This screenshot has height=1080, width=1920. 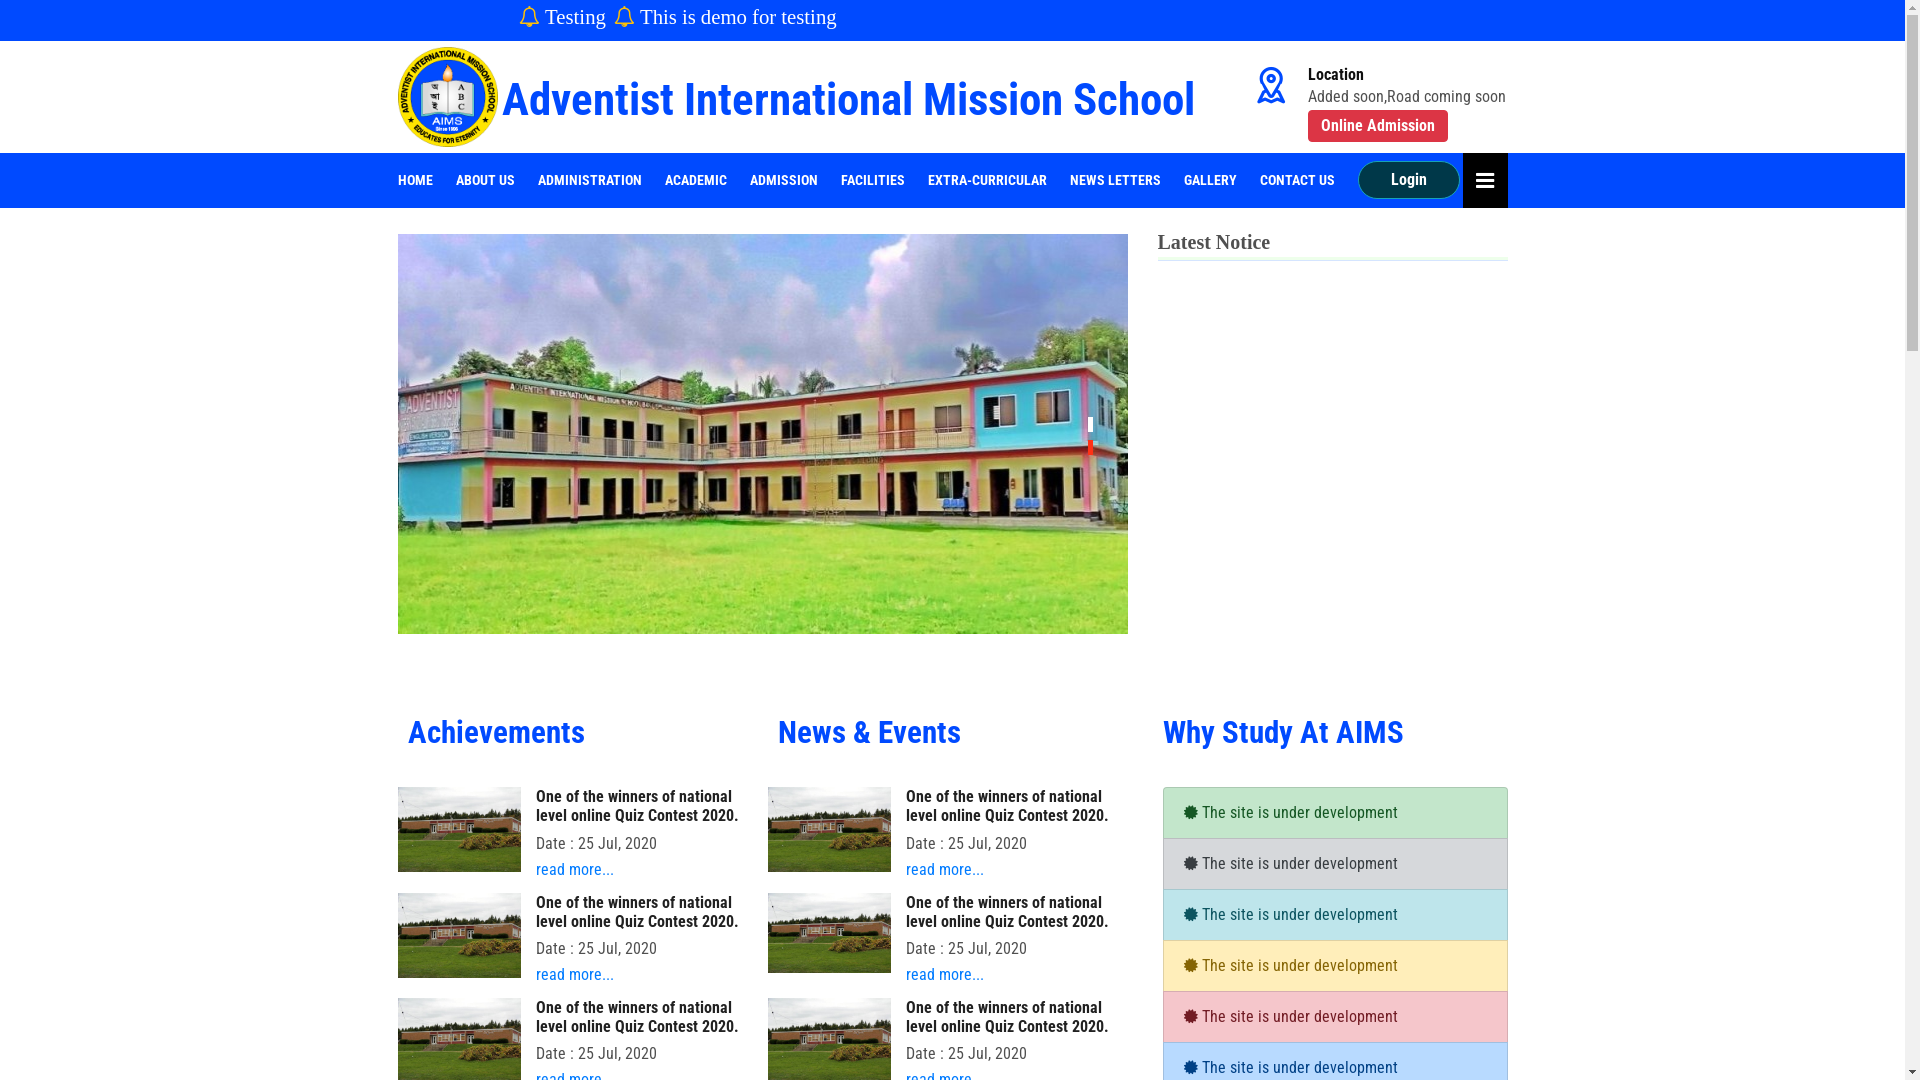 I want to click on AIMS, so click(x=763, y=434).